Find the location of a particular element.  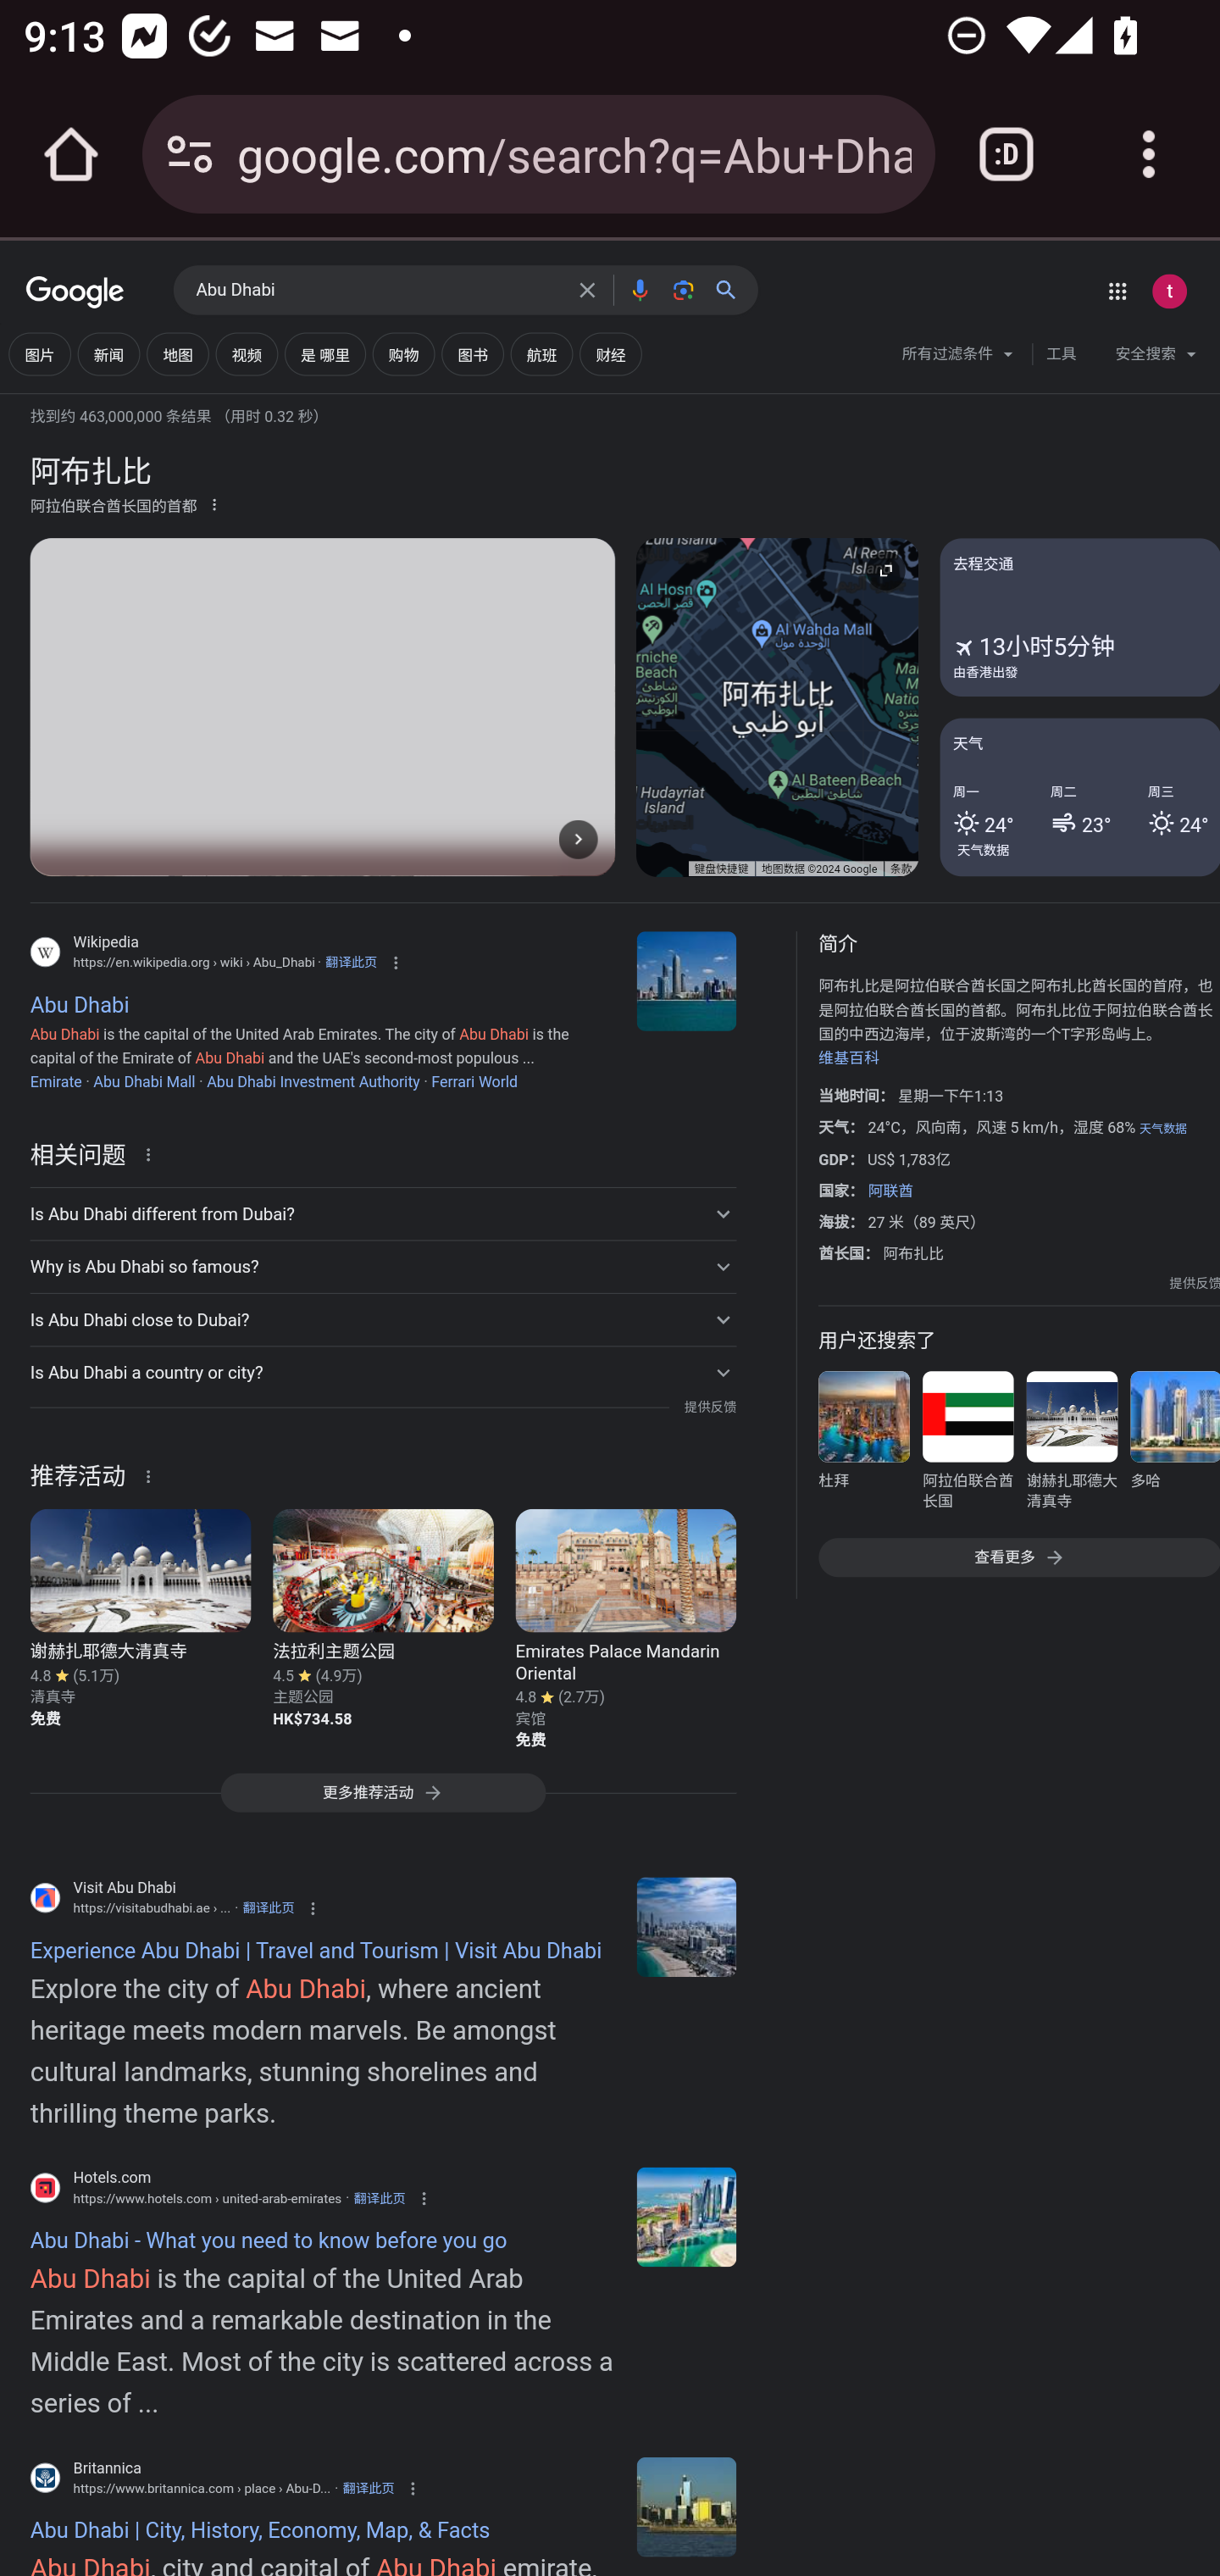

Abu Dhabi Investment Authority is located at coordinates (312, 1081).